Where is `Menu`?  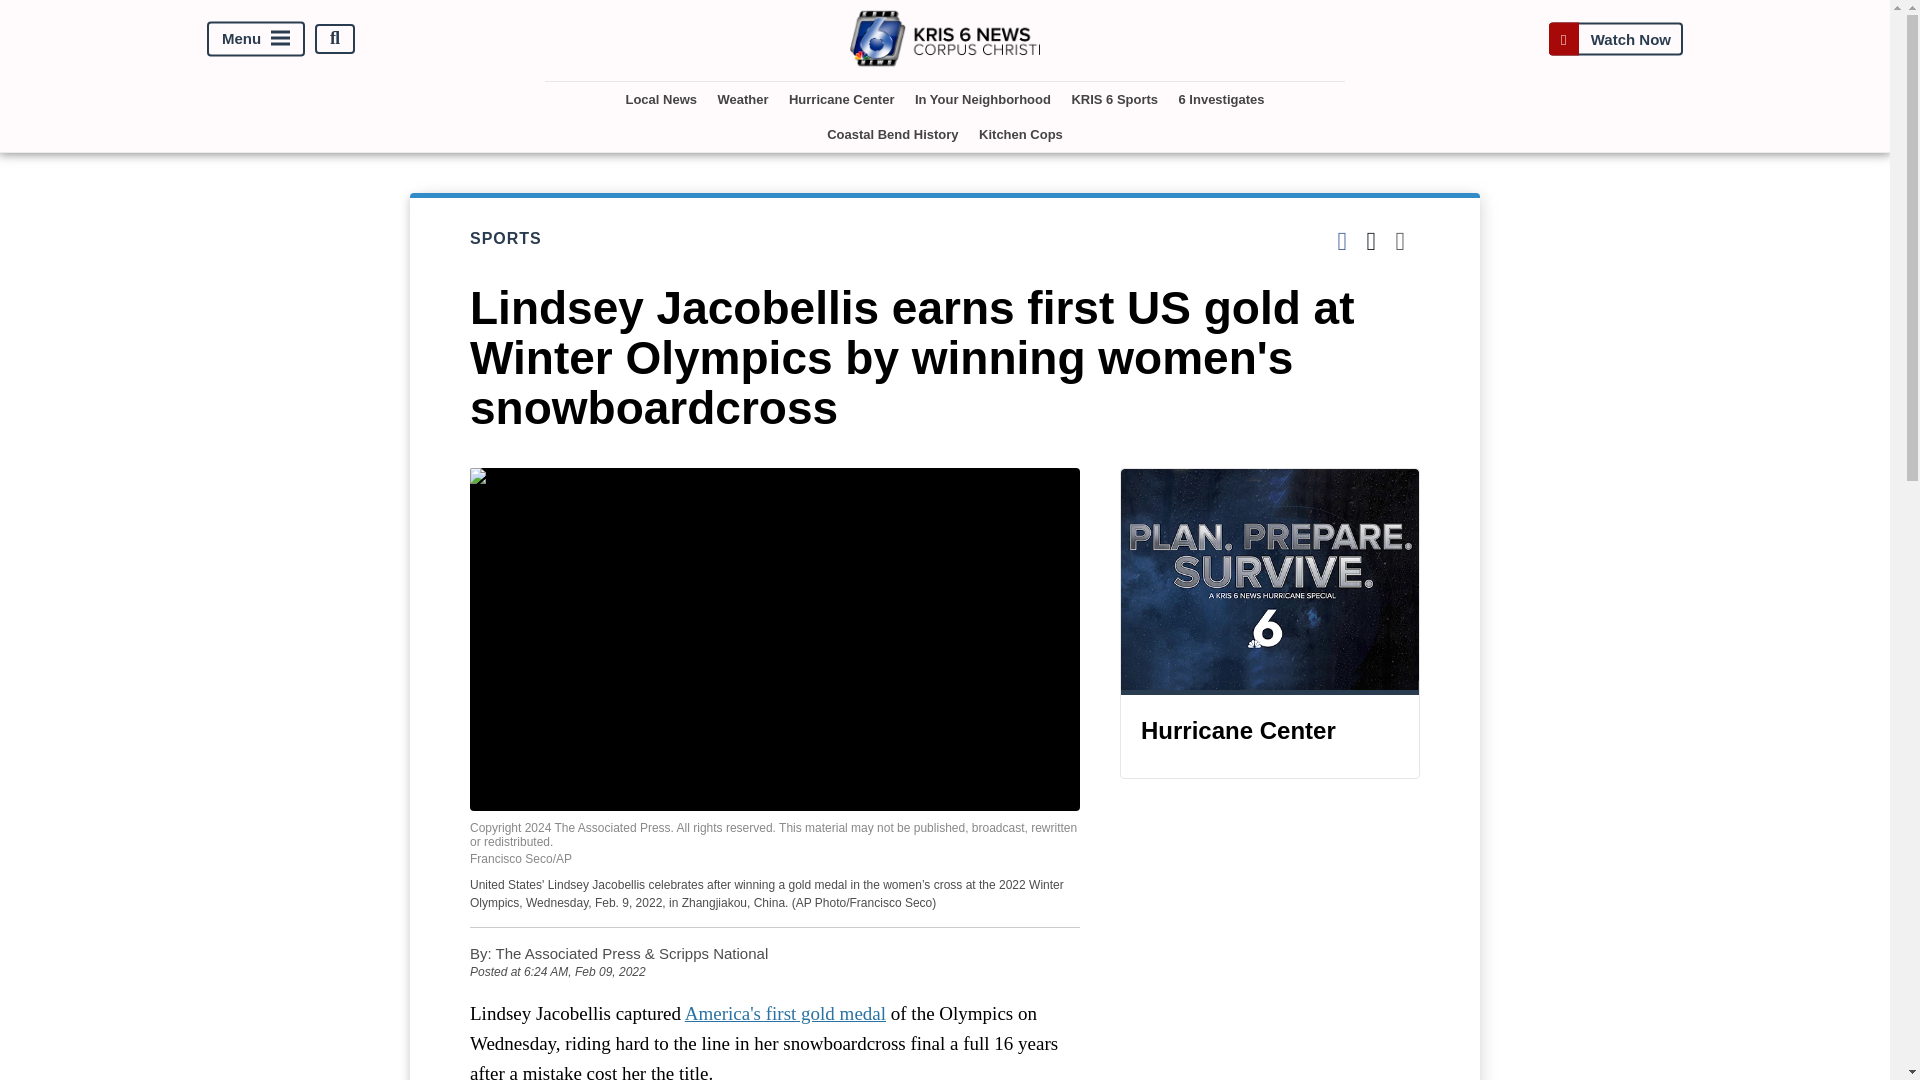
Menu is located at coordinates (256, 38).